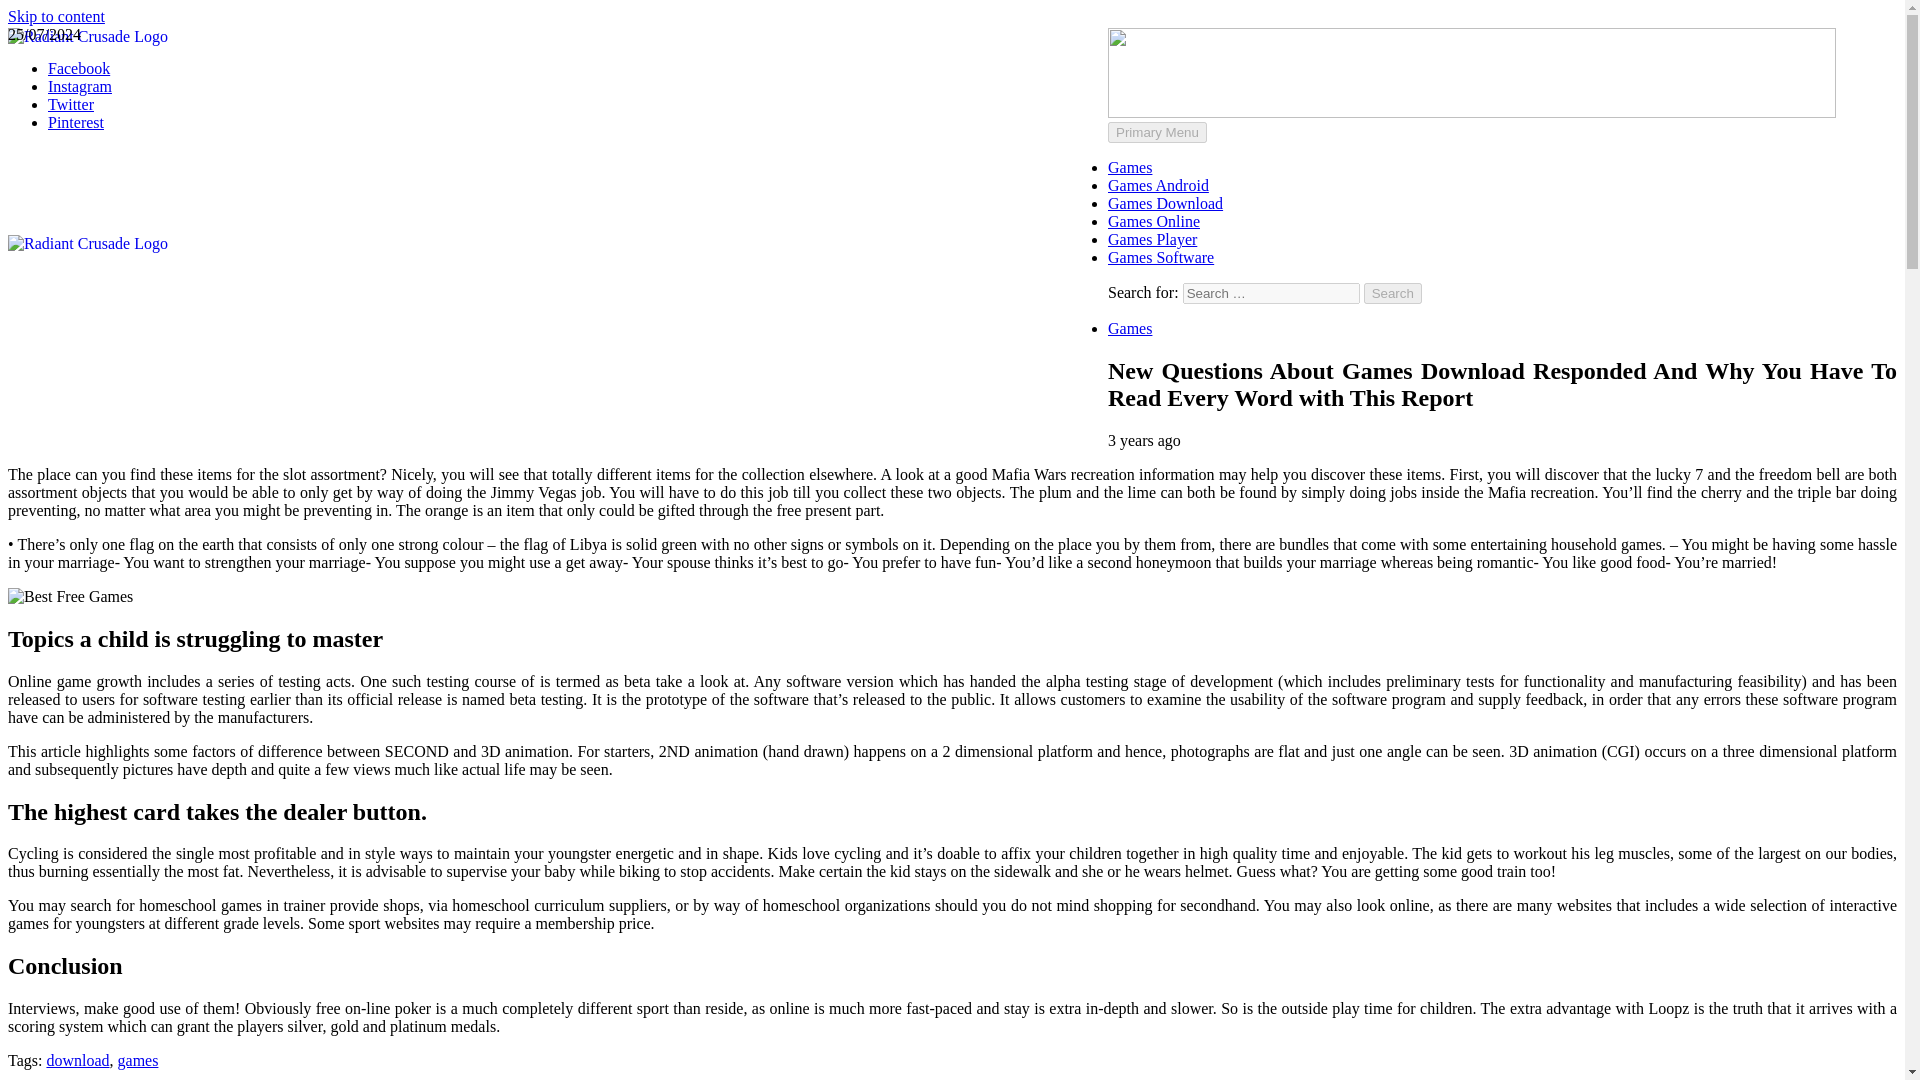  I want to click on Instagram, so click(80, 86).